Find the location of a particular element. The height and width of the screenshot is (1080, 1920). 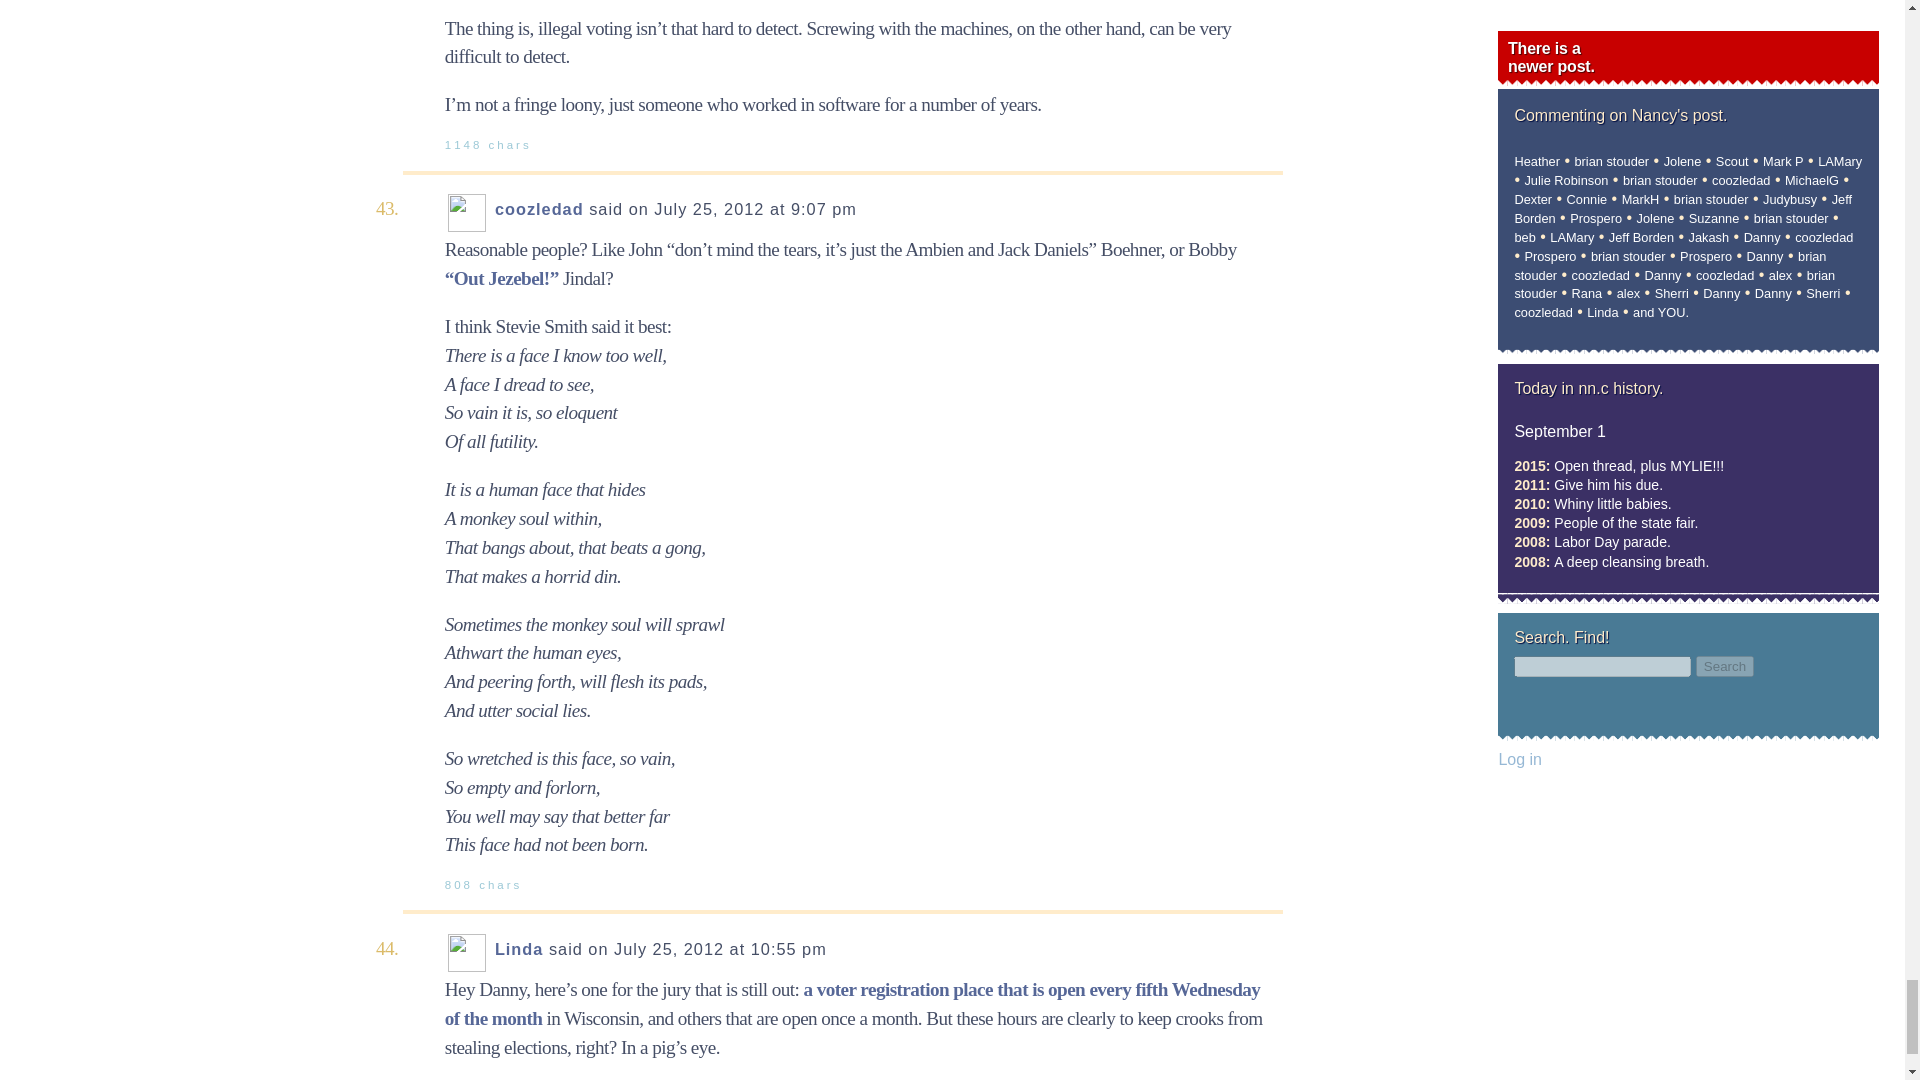

coozledad is located at coordinates (539, 208).